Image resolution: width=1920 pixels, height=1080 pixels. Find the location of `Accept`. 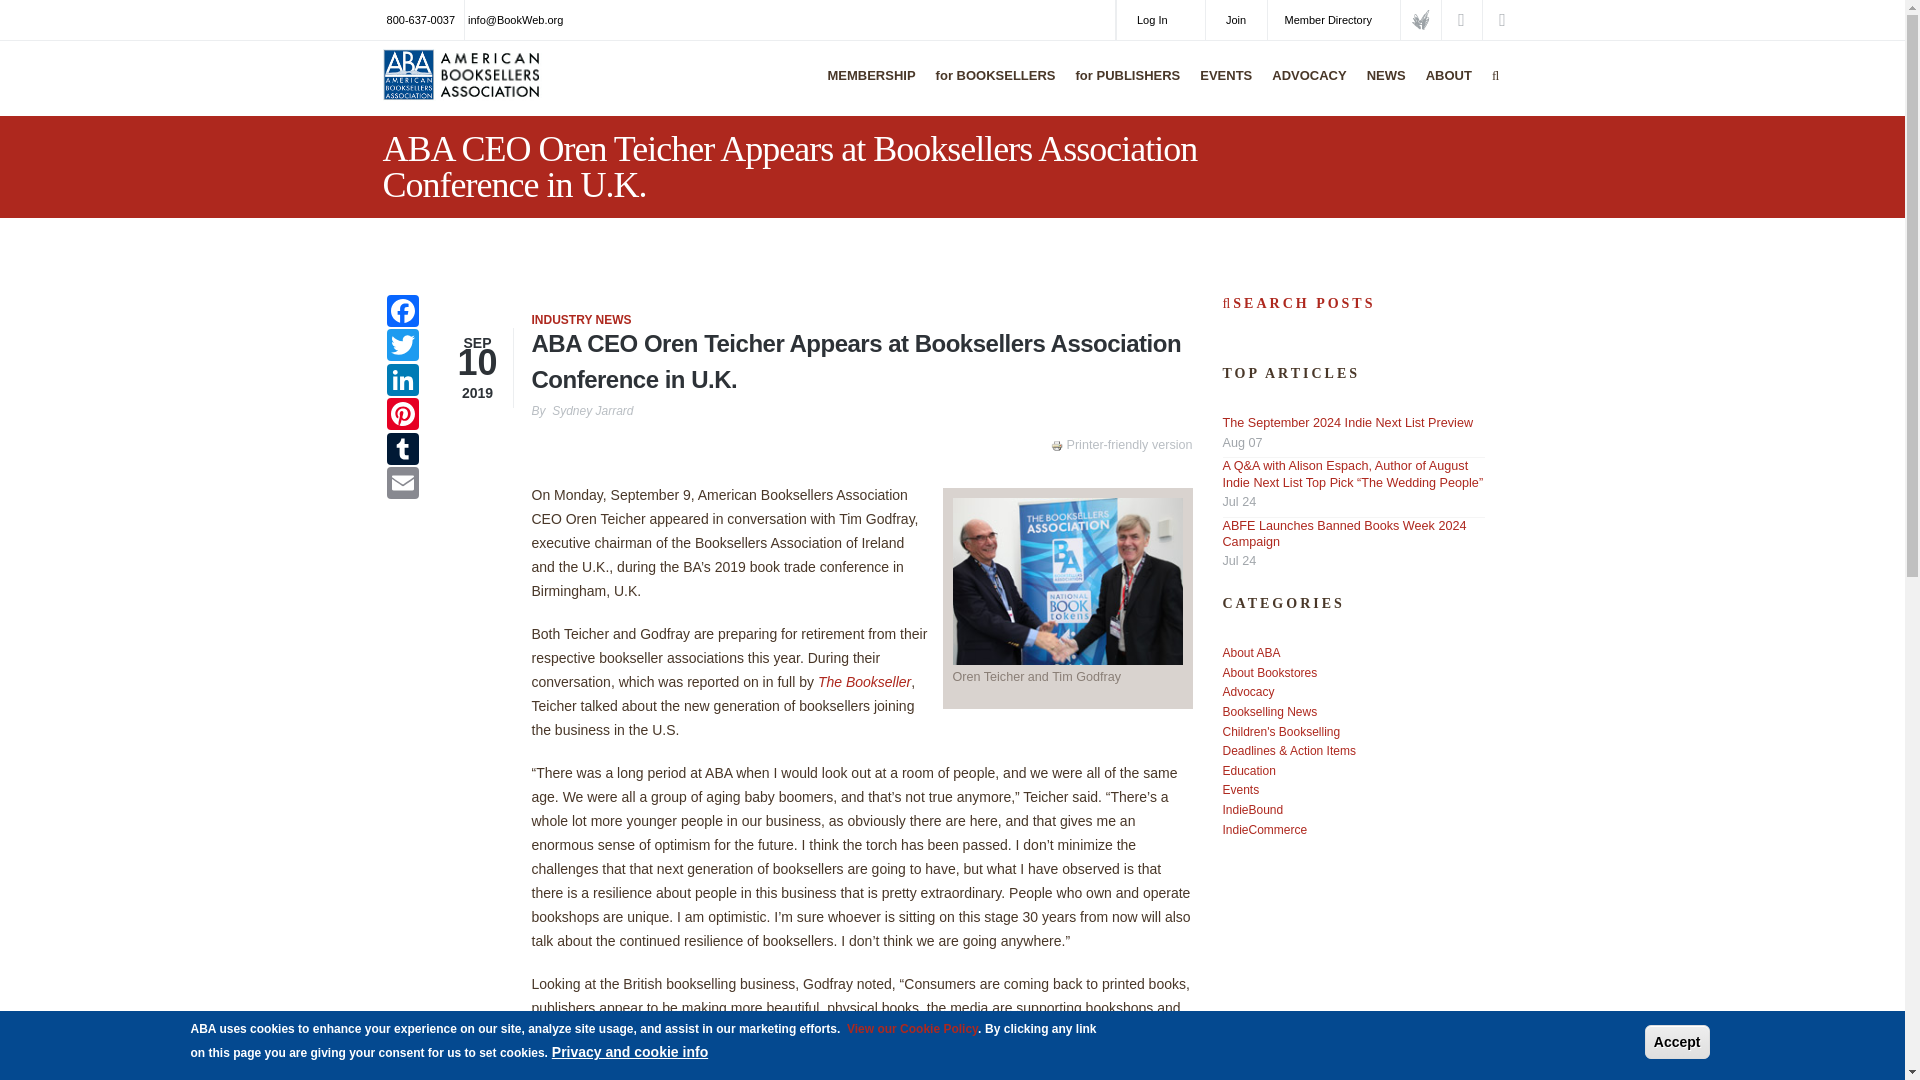

Accept is located at coordinates (1678, 1042).